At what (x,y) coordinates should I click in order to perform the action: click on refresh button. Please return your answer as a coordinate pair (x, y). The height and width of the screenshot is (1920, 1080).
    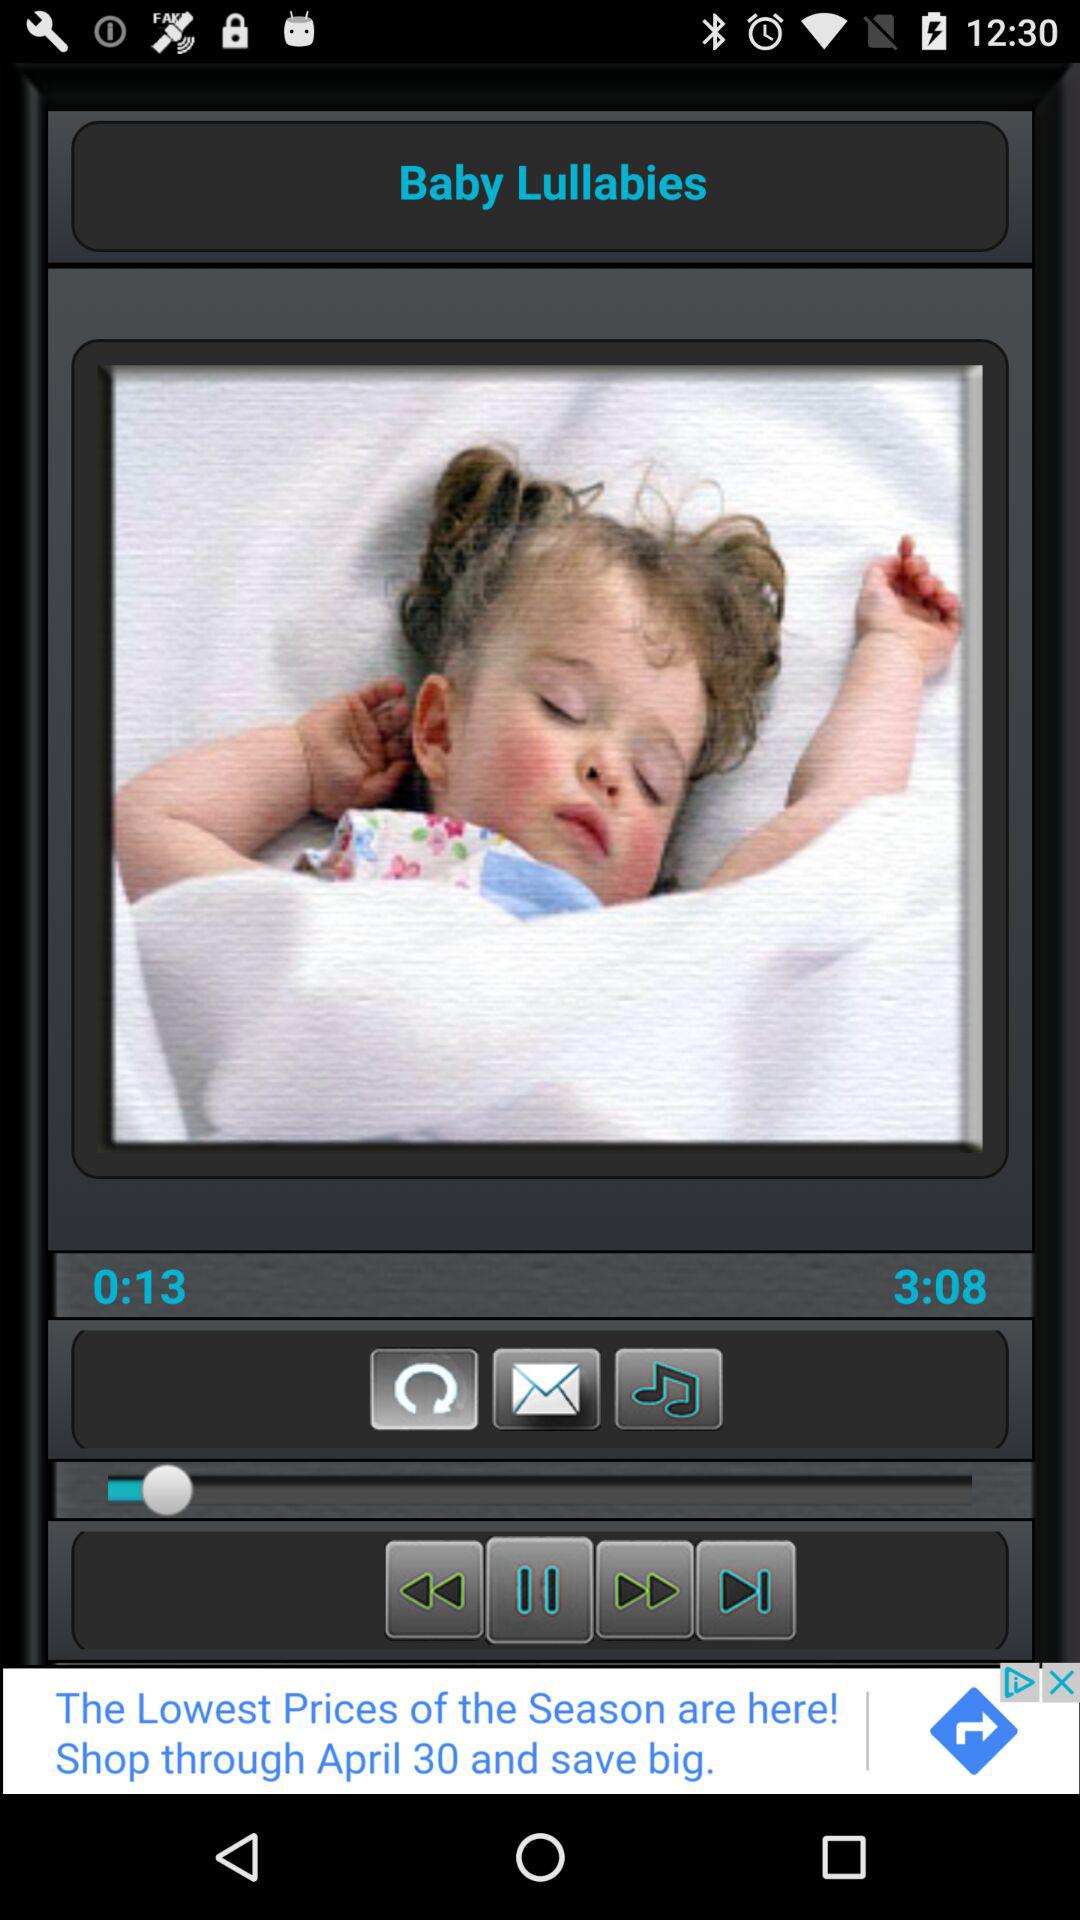
    Looking at the image, I should click on (424, 1389).